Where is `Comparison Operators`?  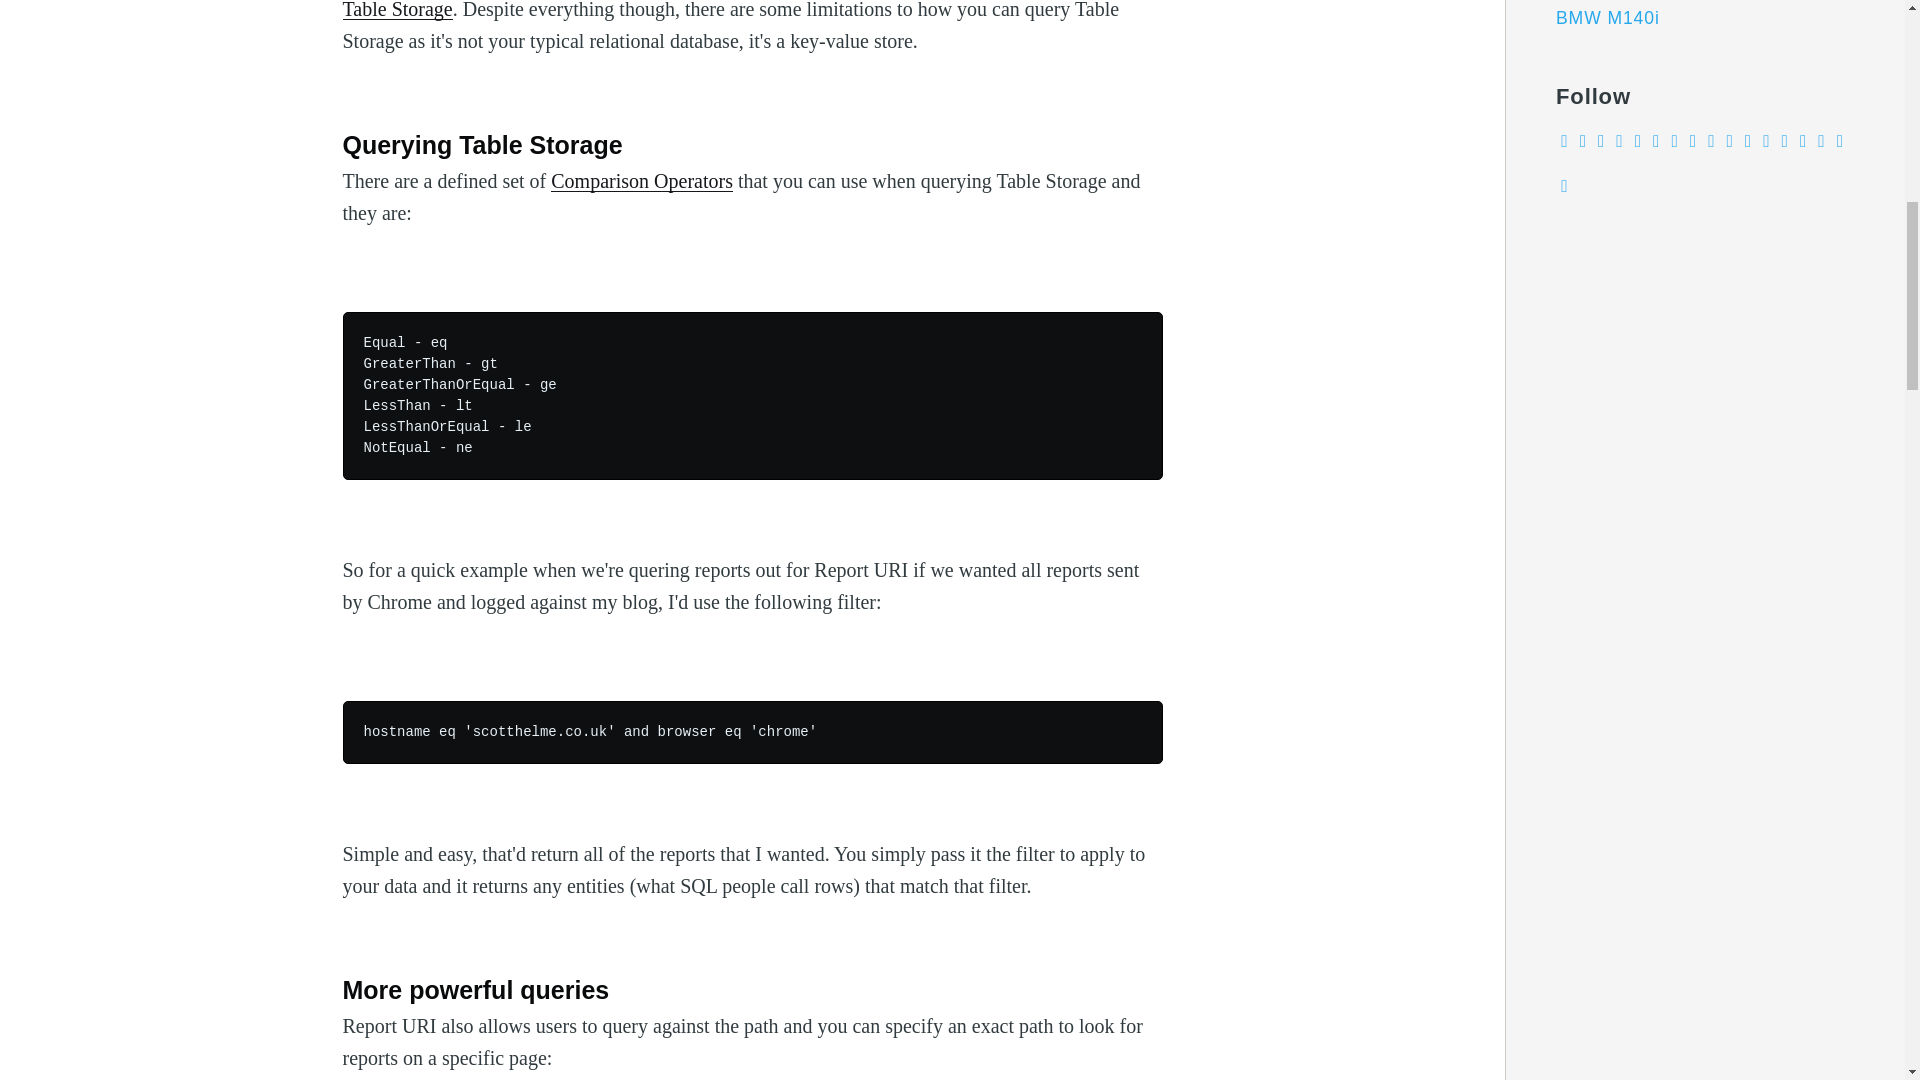 Comparison Operators is located at coordinates (642, 180).